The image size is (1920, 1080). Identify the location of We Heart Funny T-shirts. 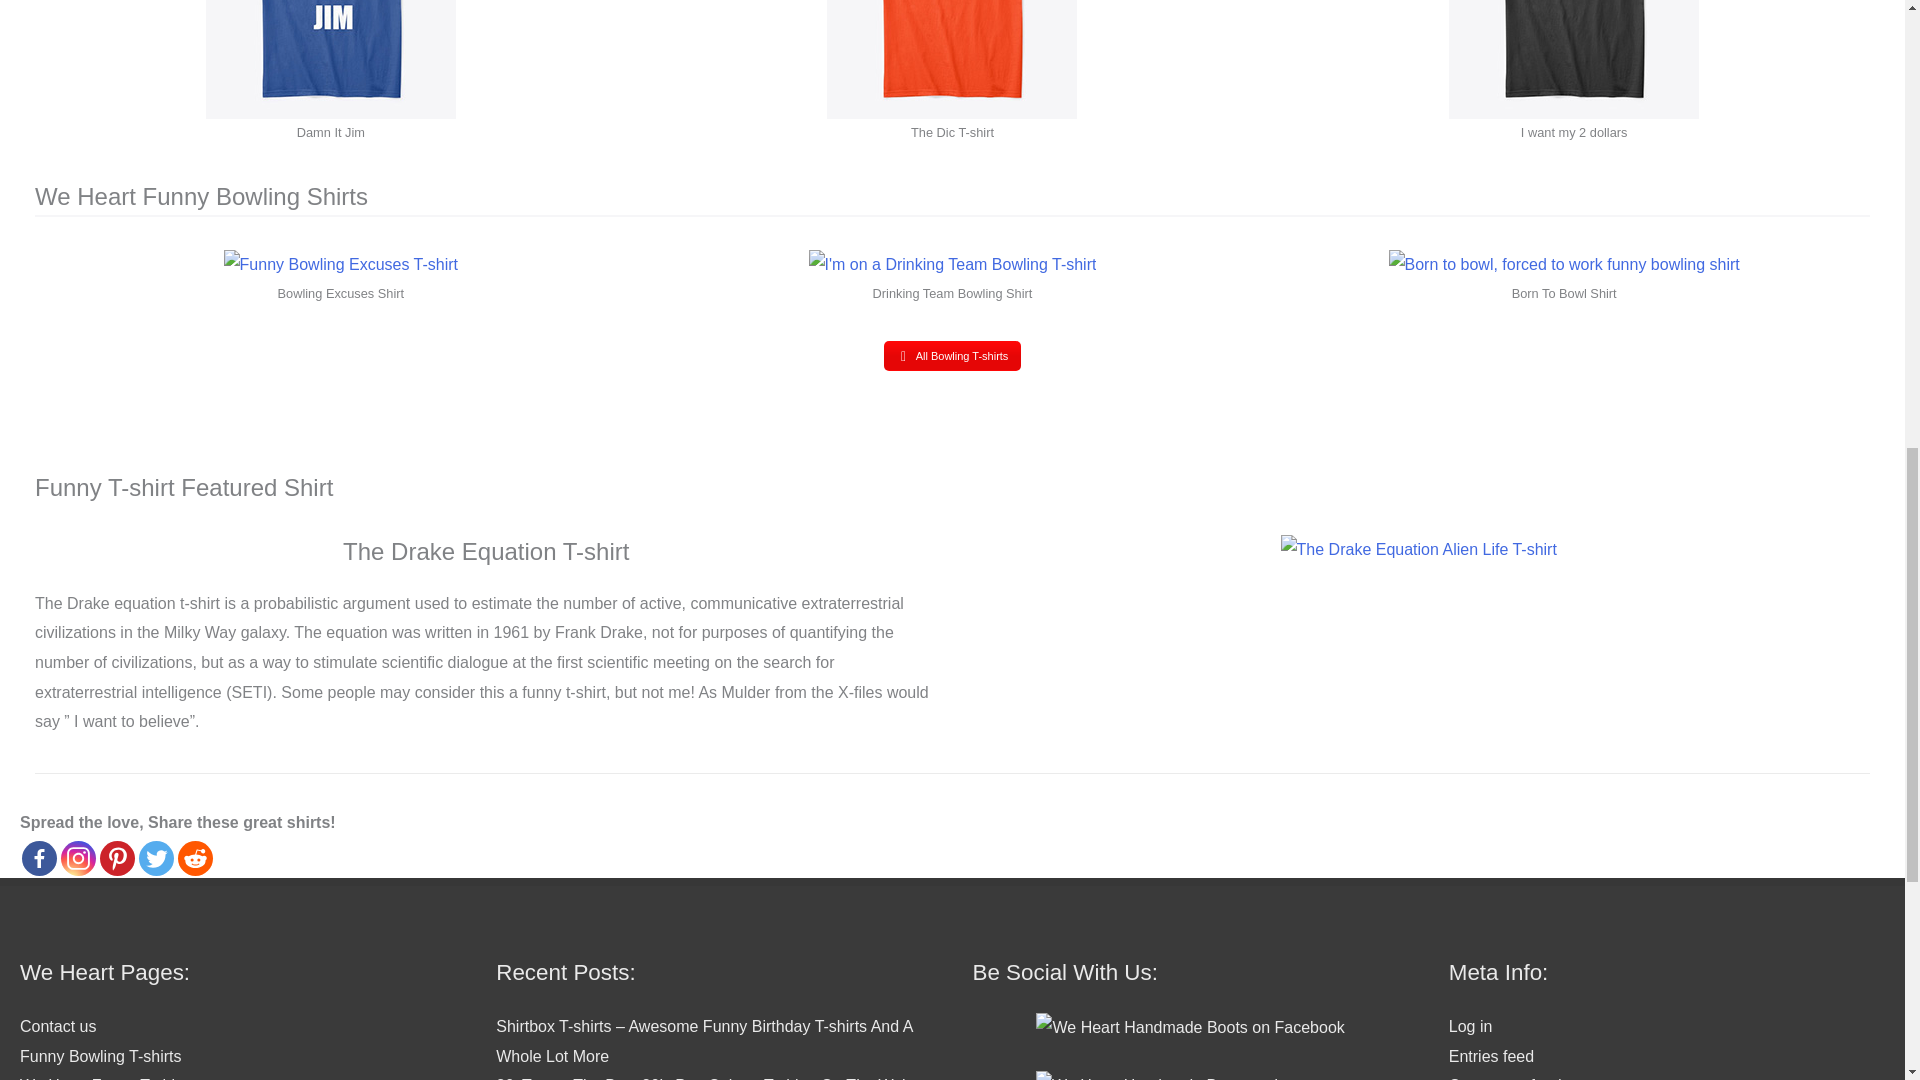
(106, 1078).